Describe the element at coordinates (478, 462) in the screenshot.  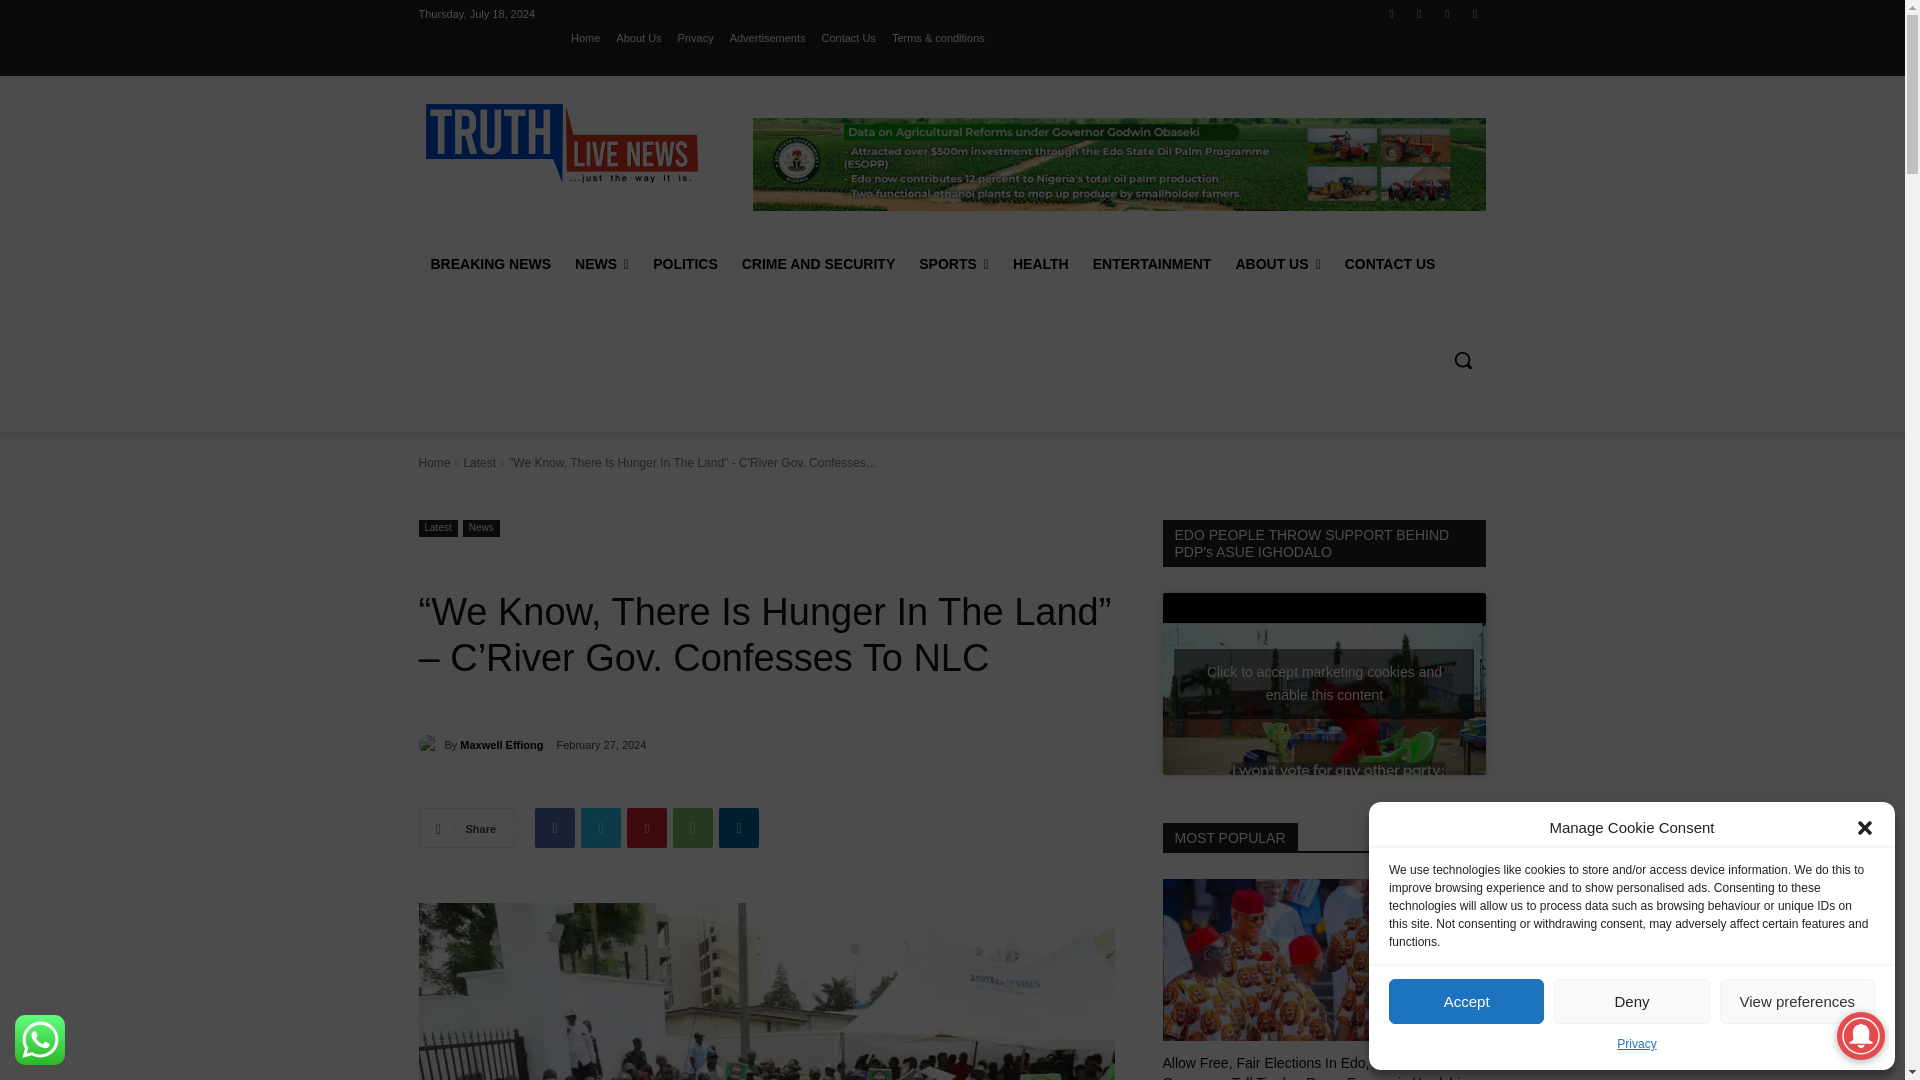
I see `View all posts in Latest` at that location.